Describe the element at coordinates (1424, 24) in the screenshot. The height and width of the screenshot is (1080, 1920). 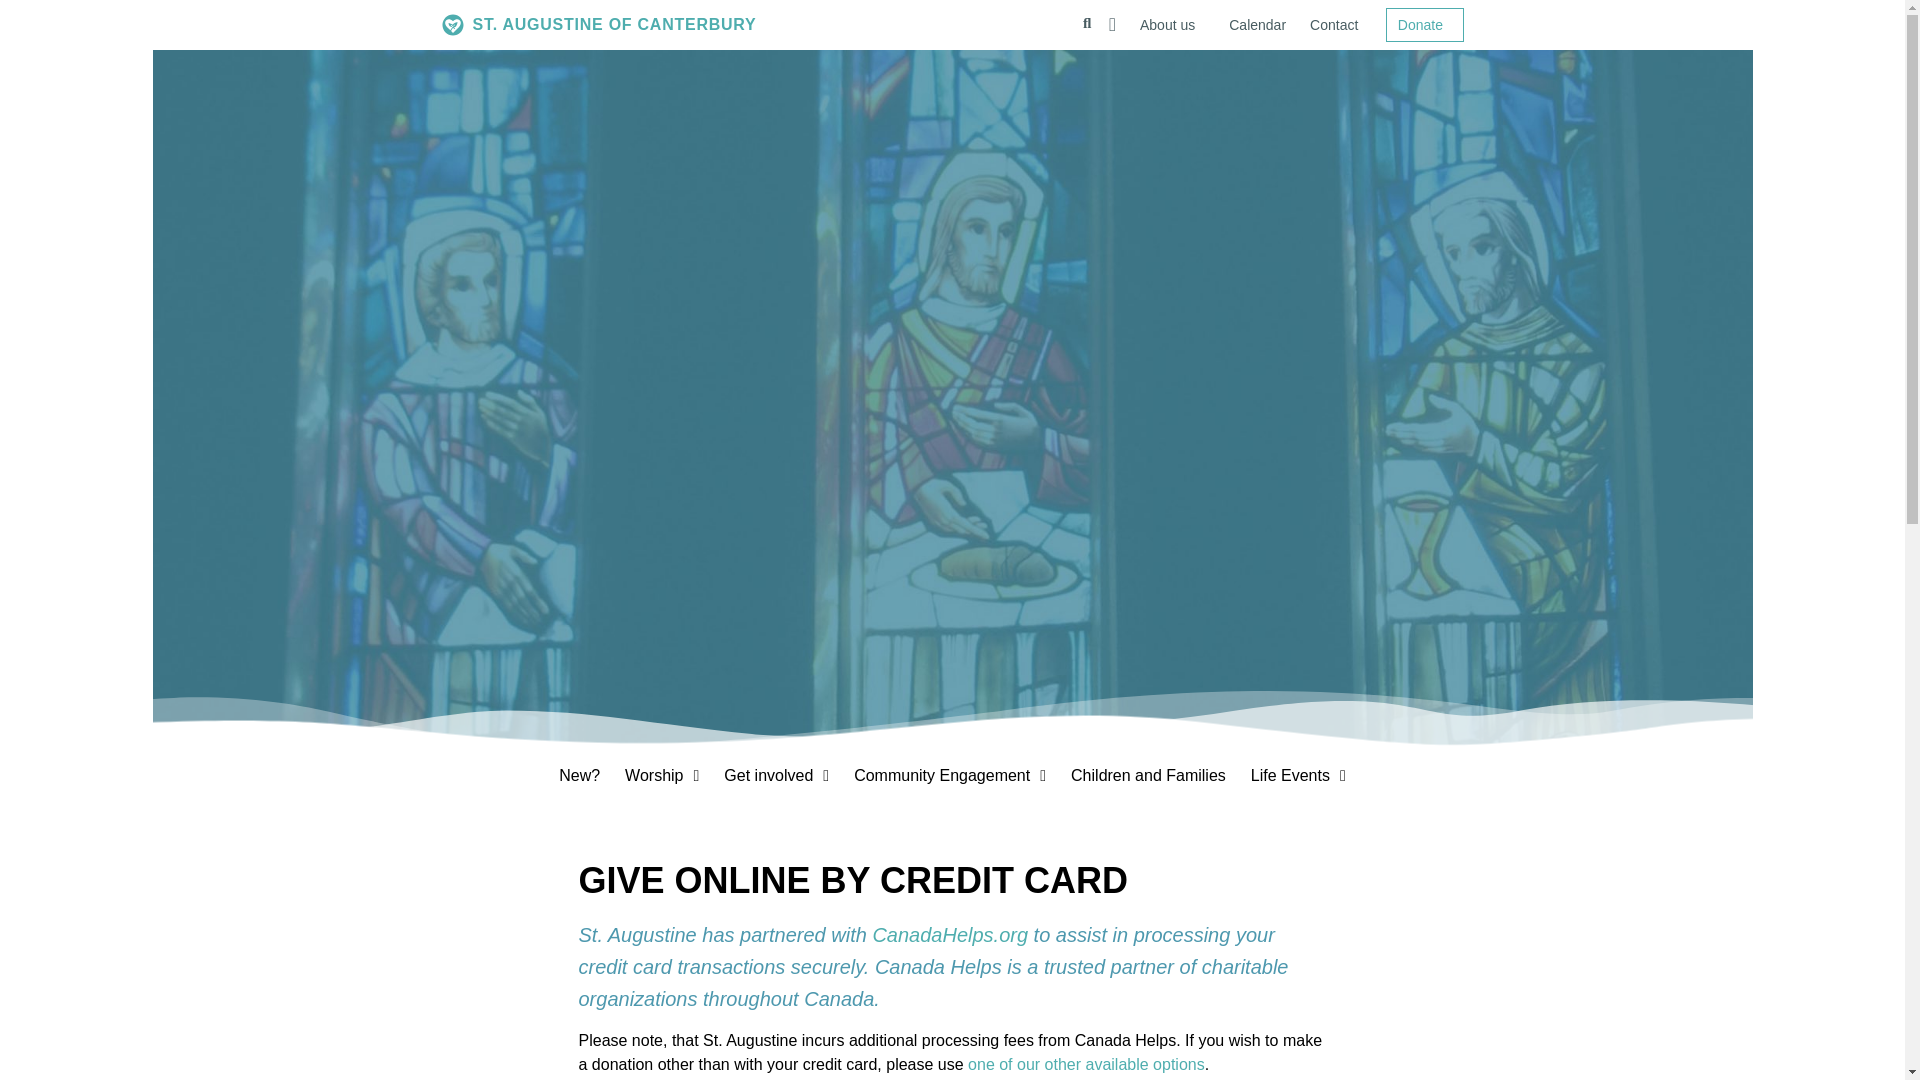
I see `Donate` at that location.